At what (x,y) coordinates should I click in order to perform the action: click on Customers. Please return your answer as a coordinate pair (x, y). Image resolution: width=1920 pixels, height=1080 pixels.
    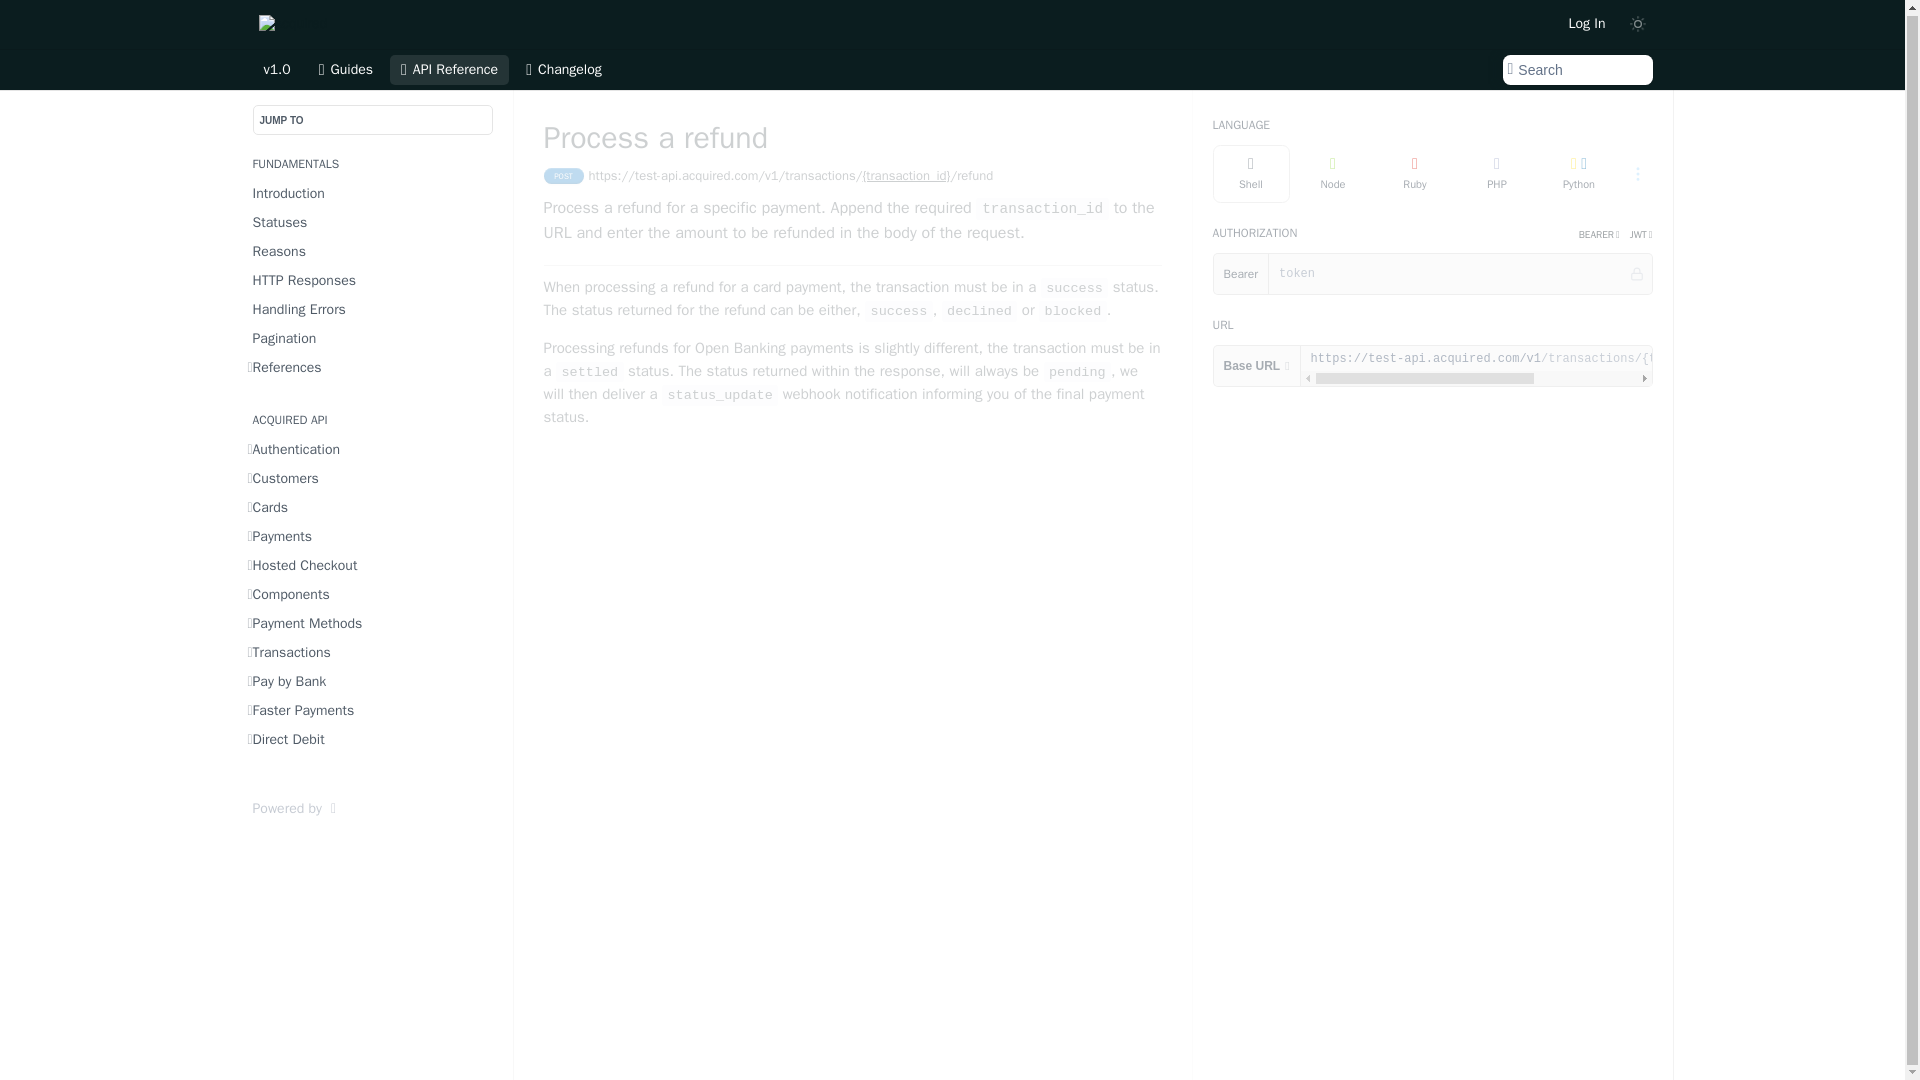
    Looking at the image, I should click on (373, 478).